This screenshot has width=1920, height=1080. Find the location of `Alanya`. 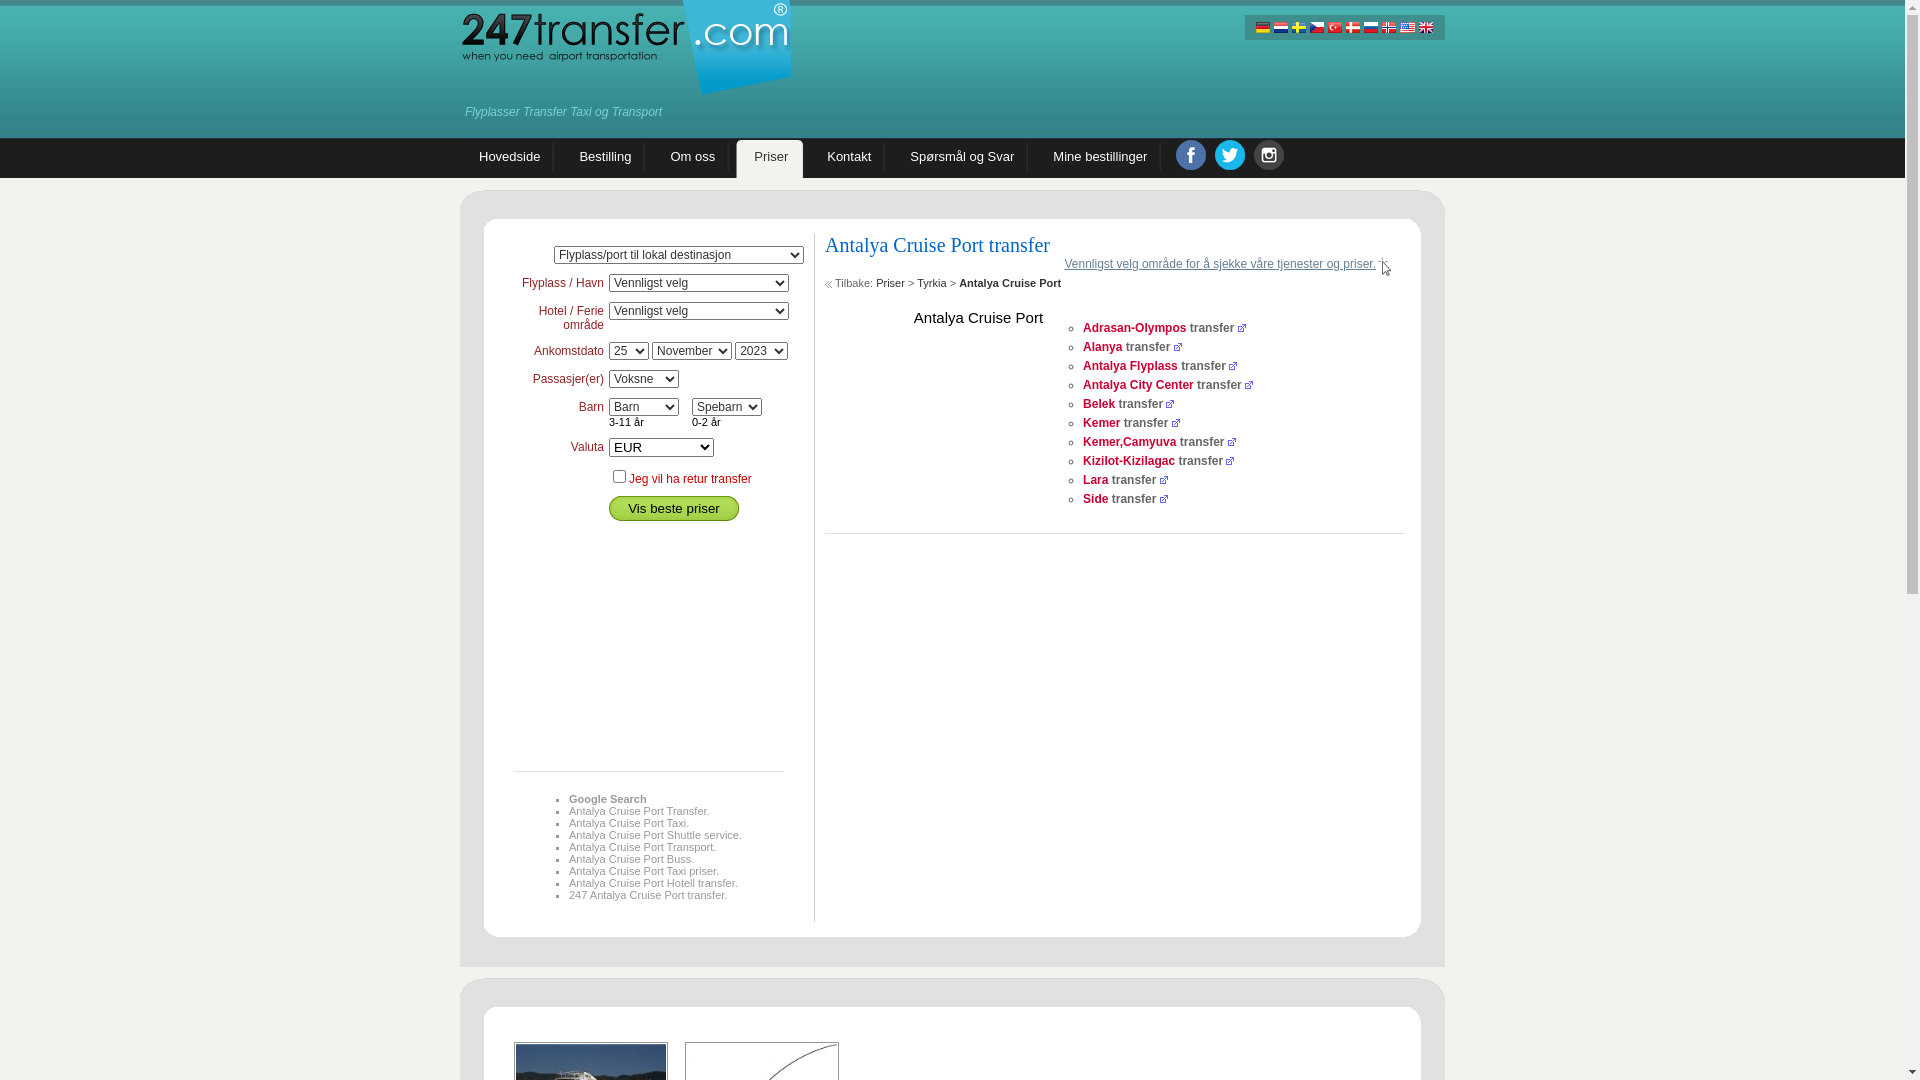

Alanya is located at coordinates (1102, 347).